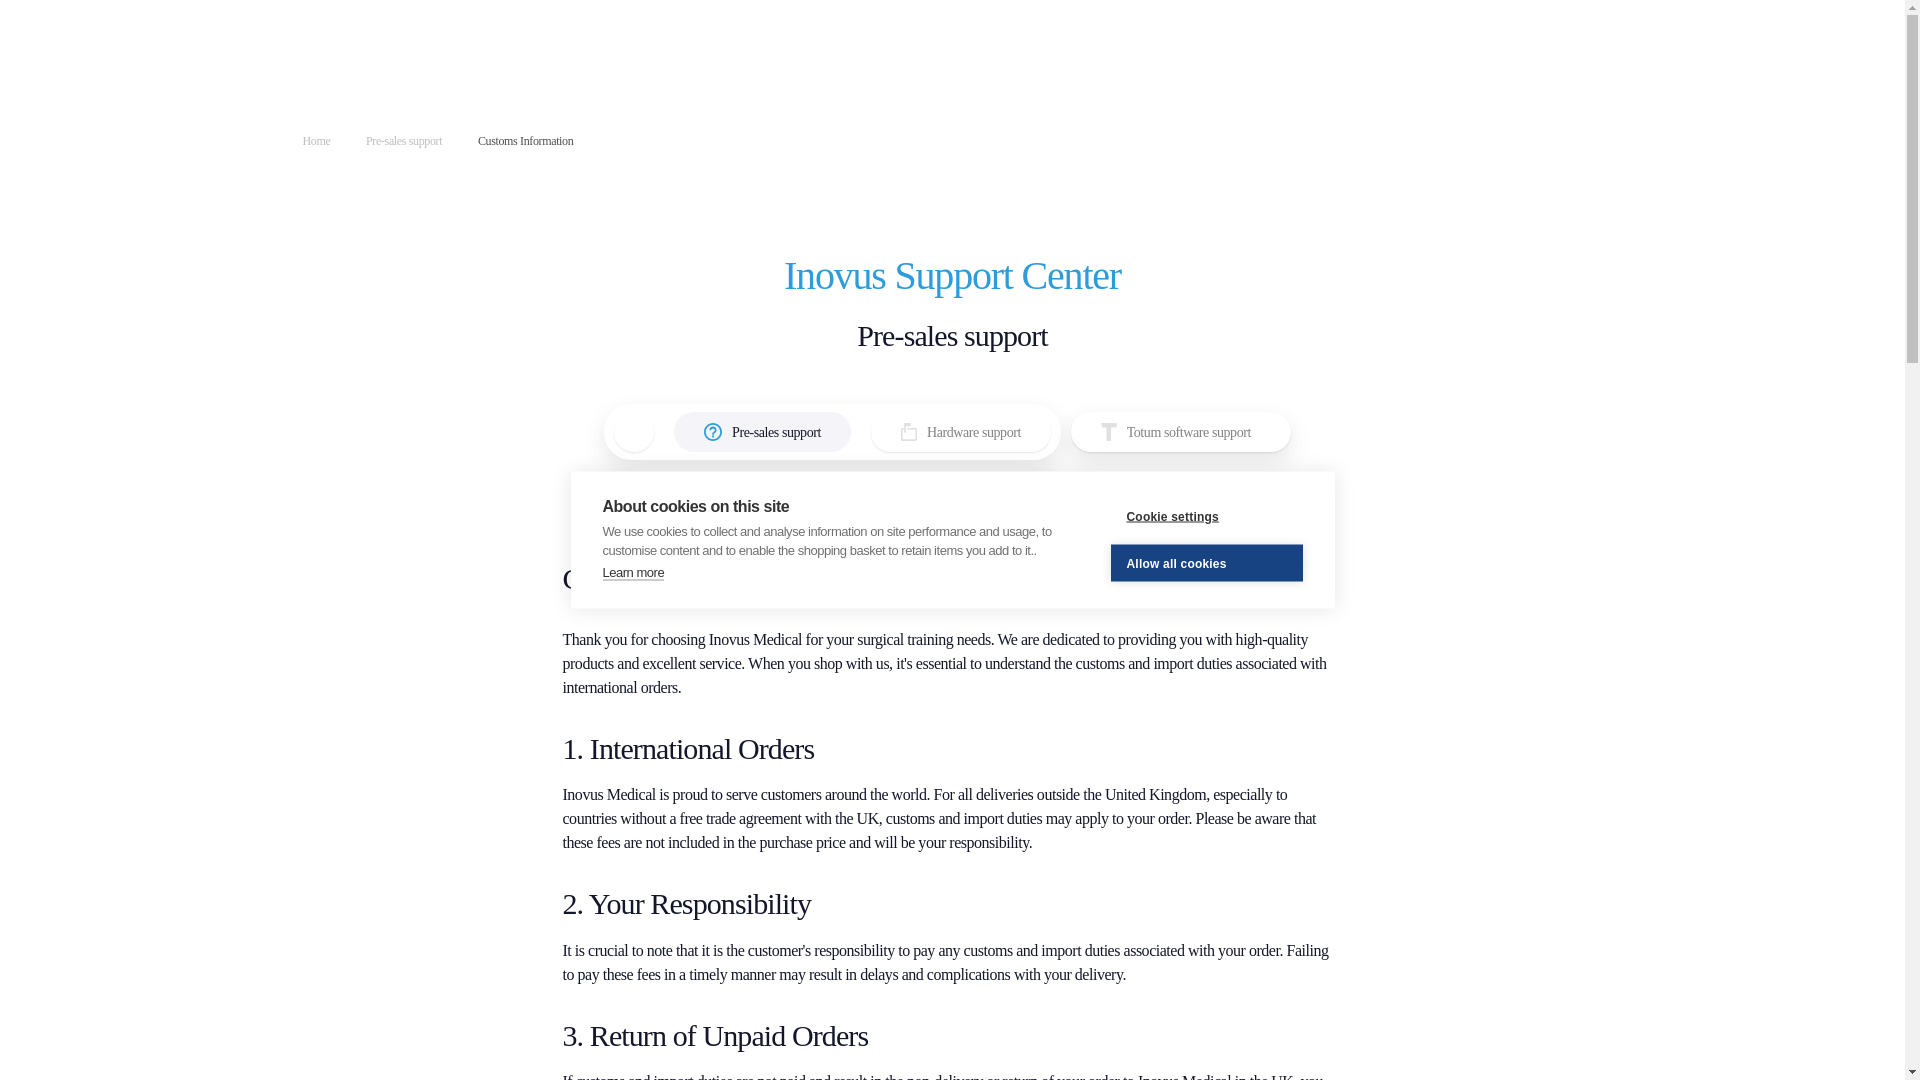  I want to click on Cookie settings, so click(1205, 362).